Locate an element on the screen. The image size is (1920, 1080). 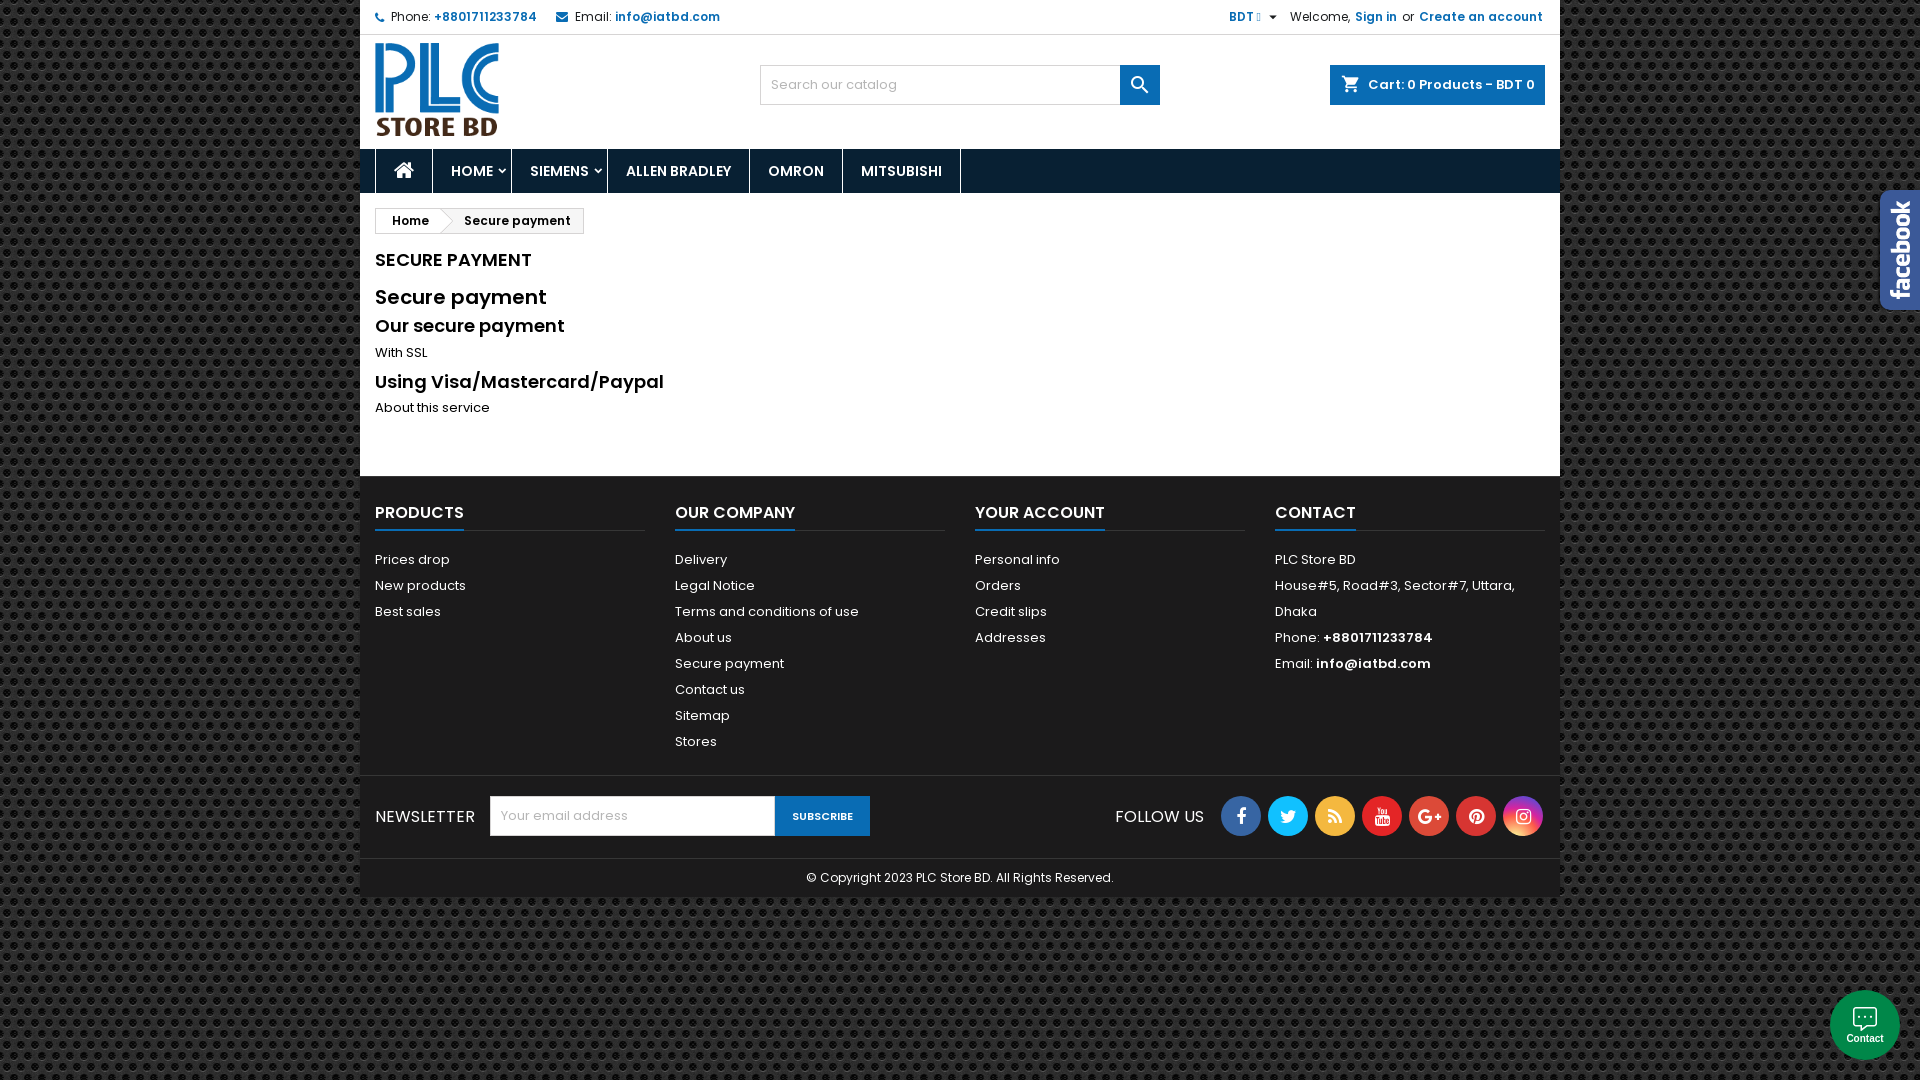
Stores is located at coordinates (696, 742).